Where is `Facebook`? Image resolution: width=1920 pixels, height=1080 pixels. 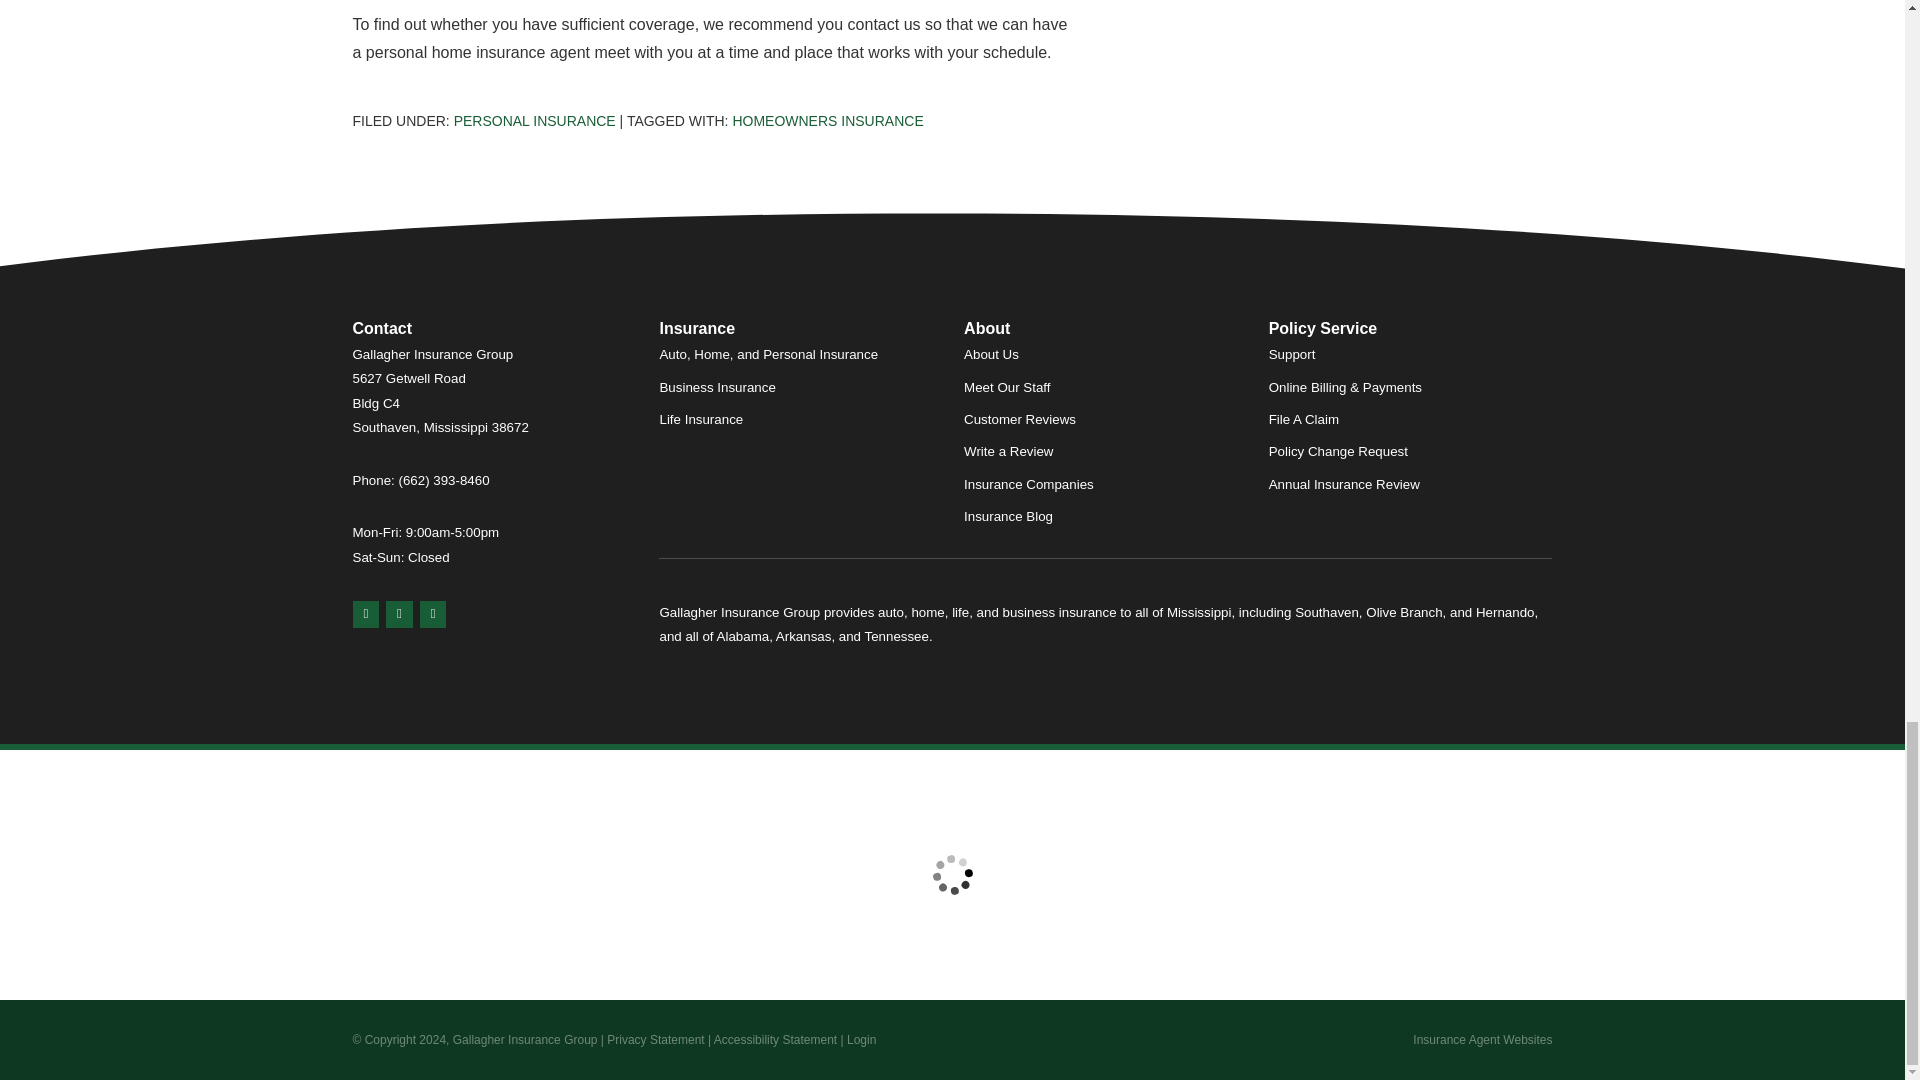 Facebook is located at coordinates (434, 614).